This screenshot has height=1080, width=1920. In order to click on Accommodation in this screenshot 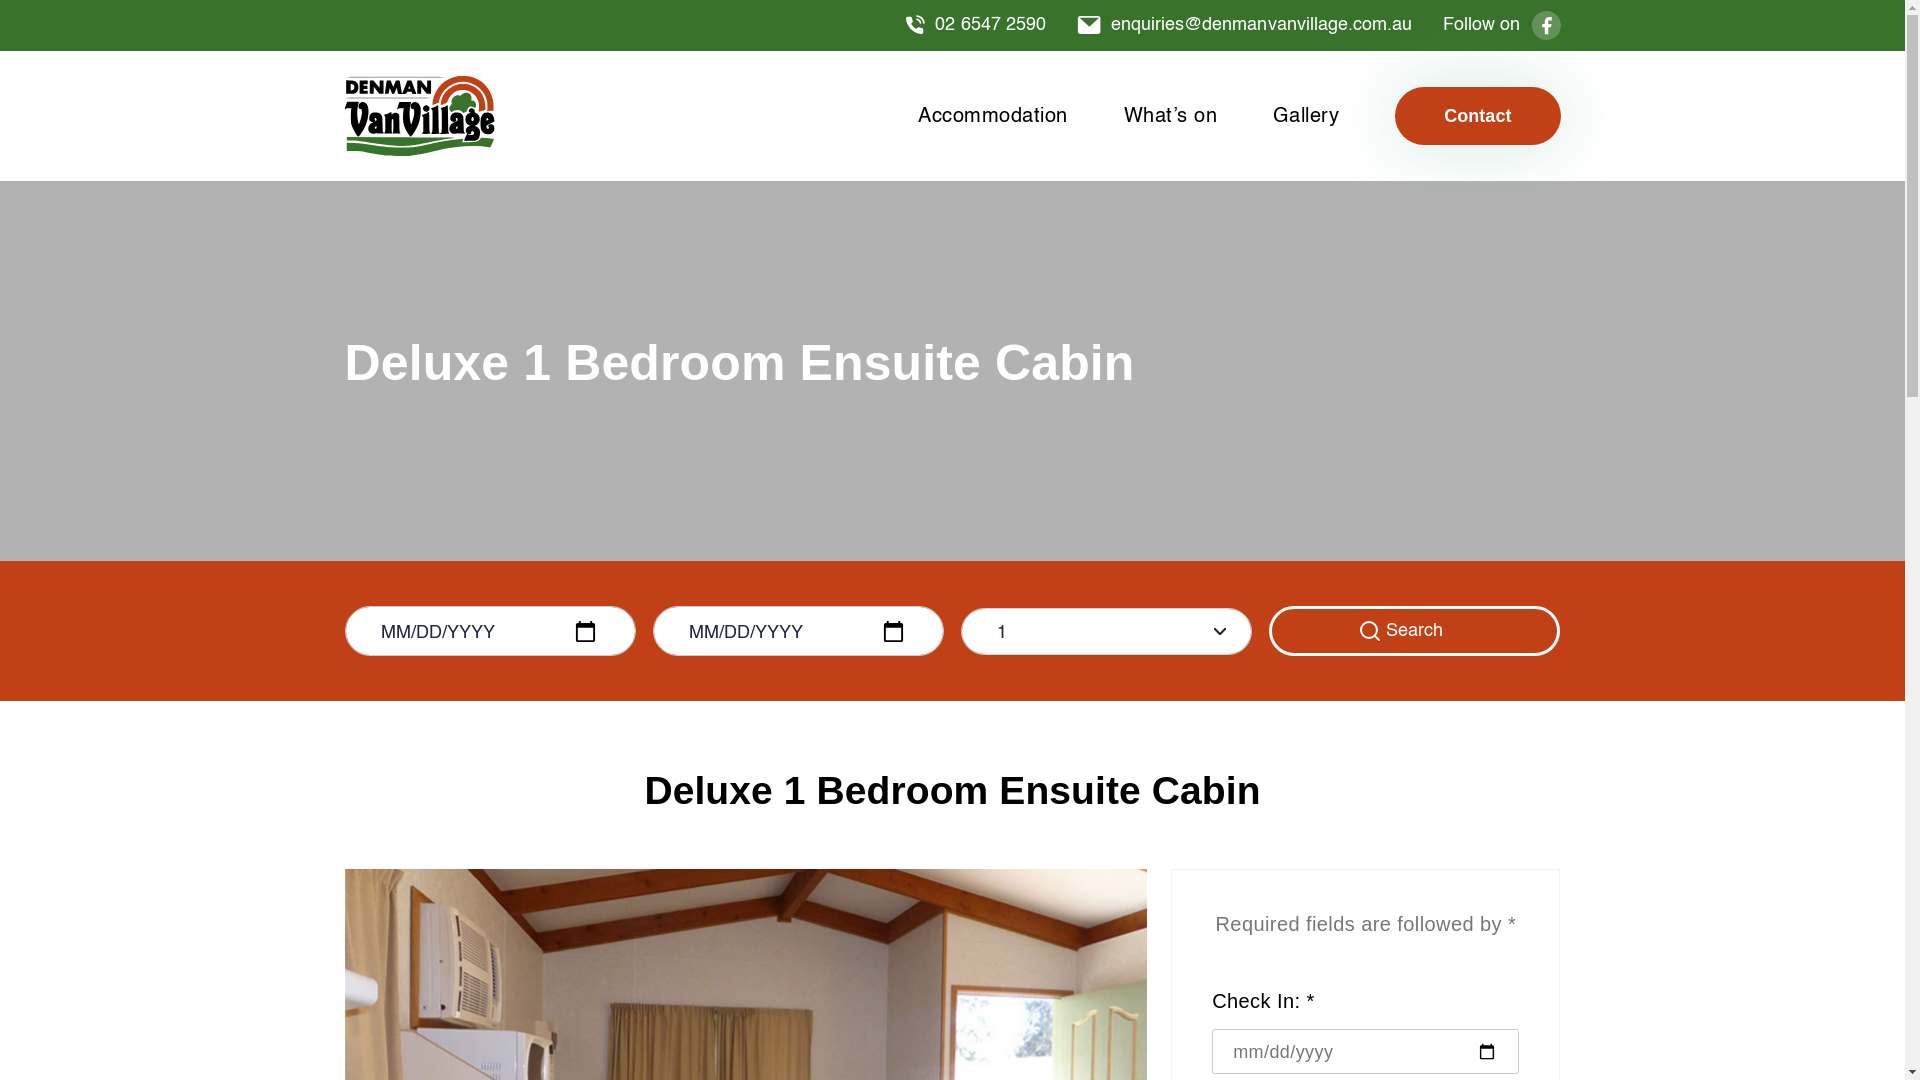, I will do `click(993, 117)`.